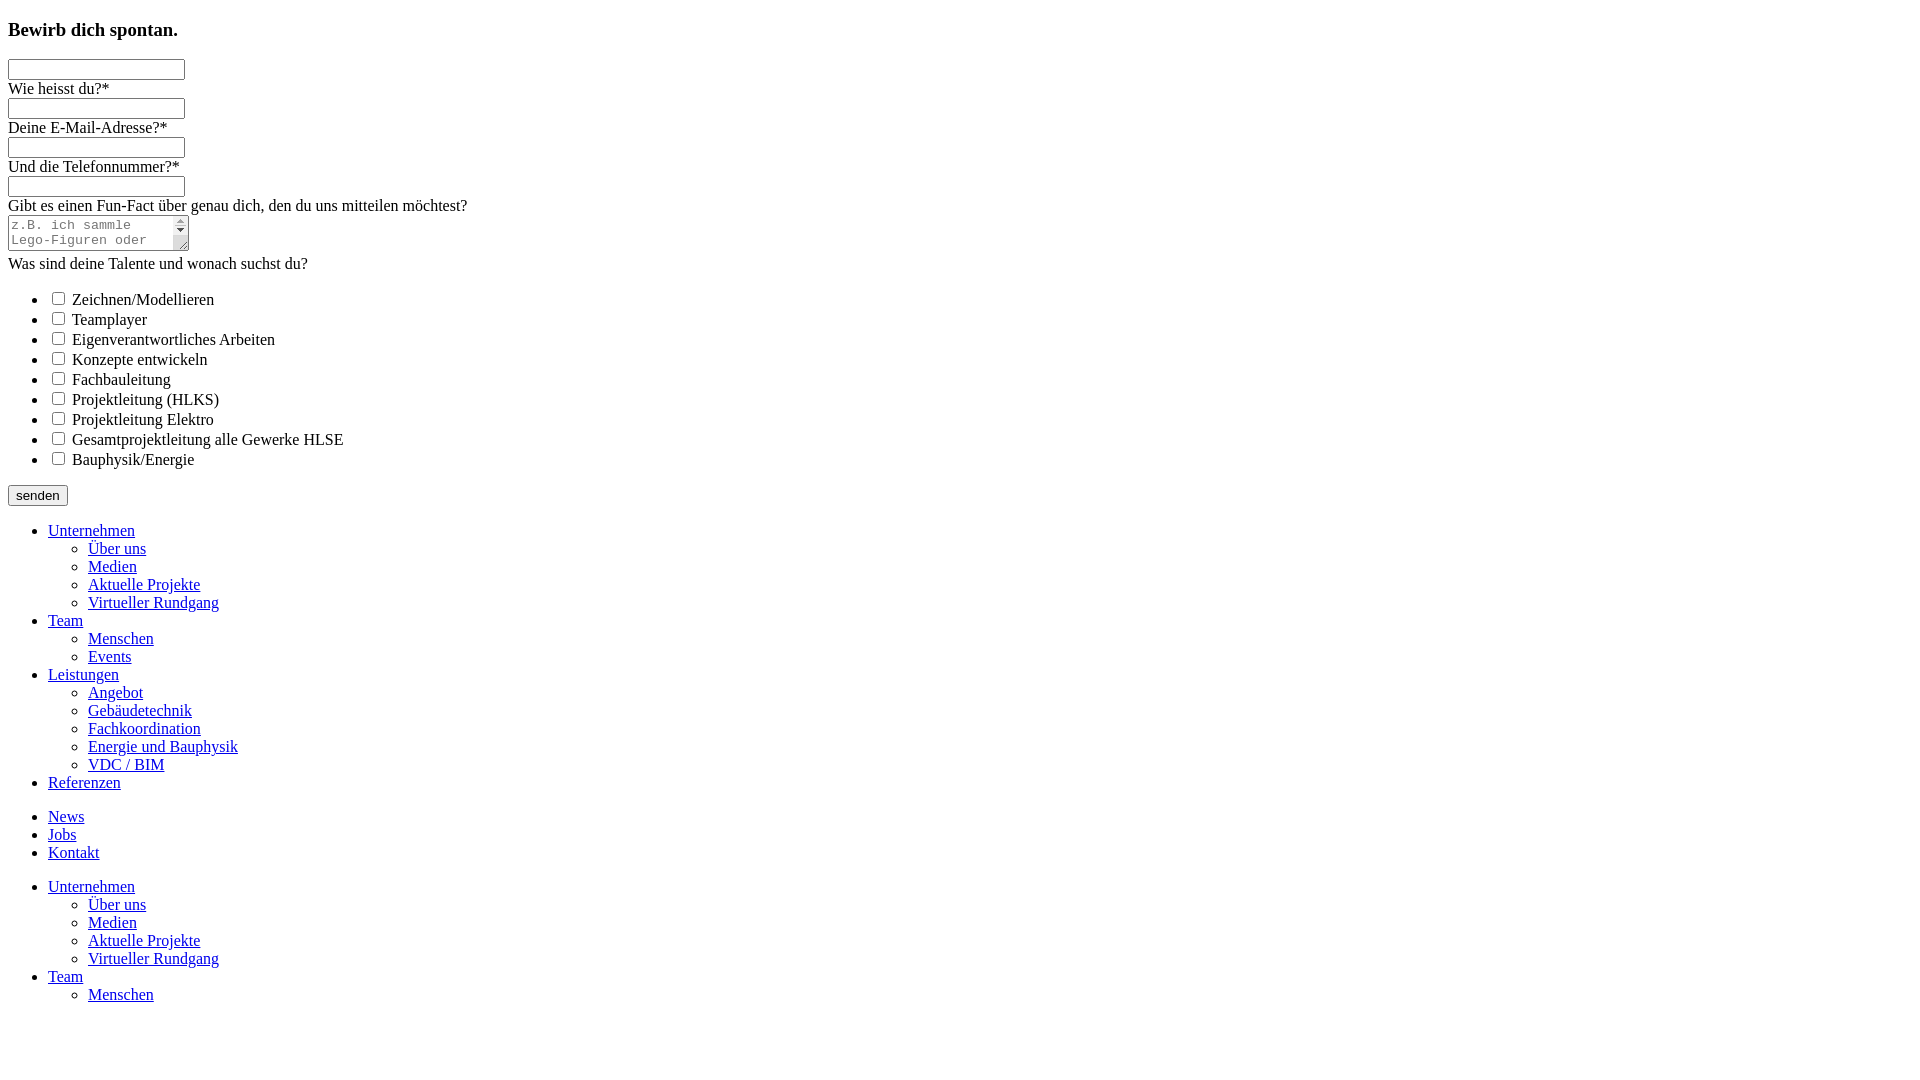  I want to click on Aktuelle Projekte, so click(144, 584).